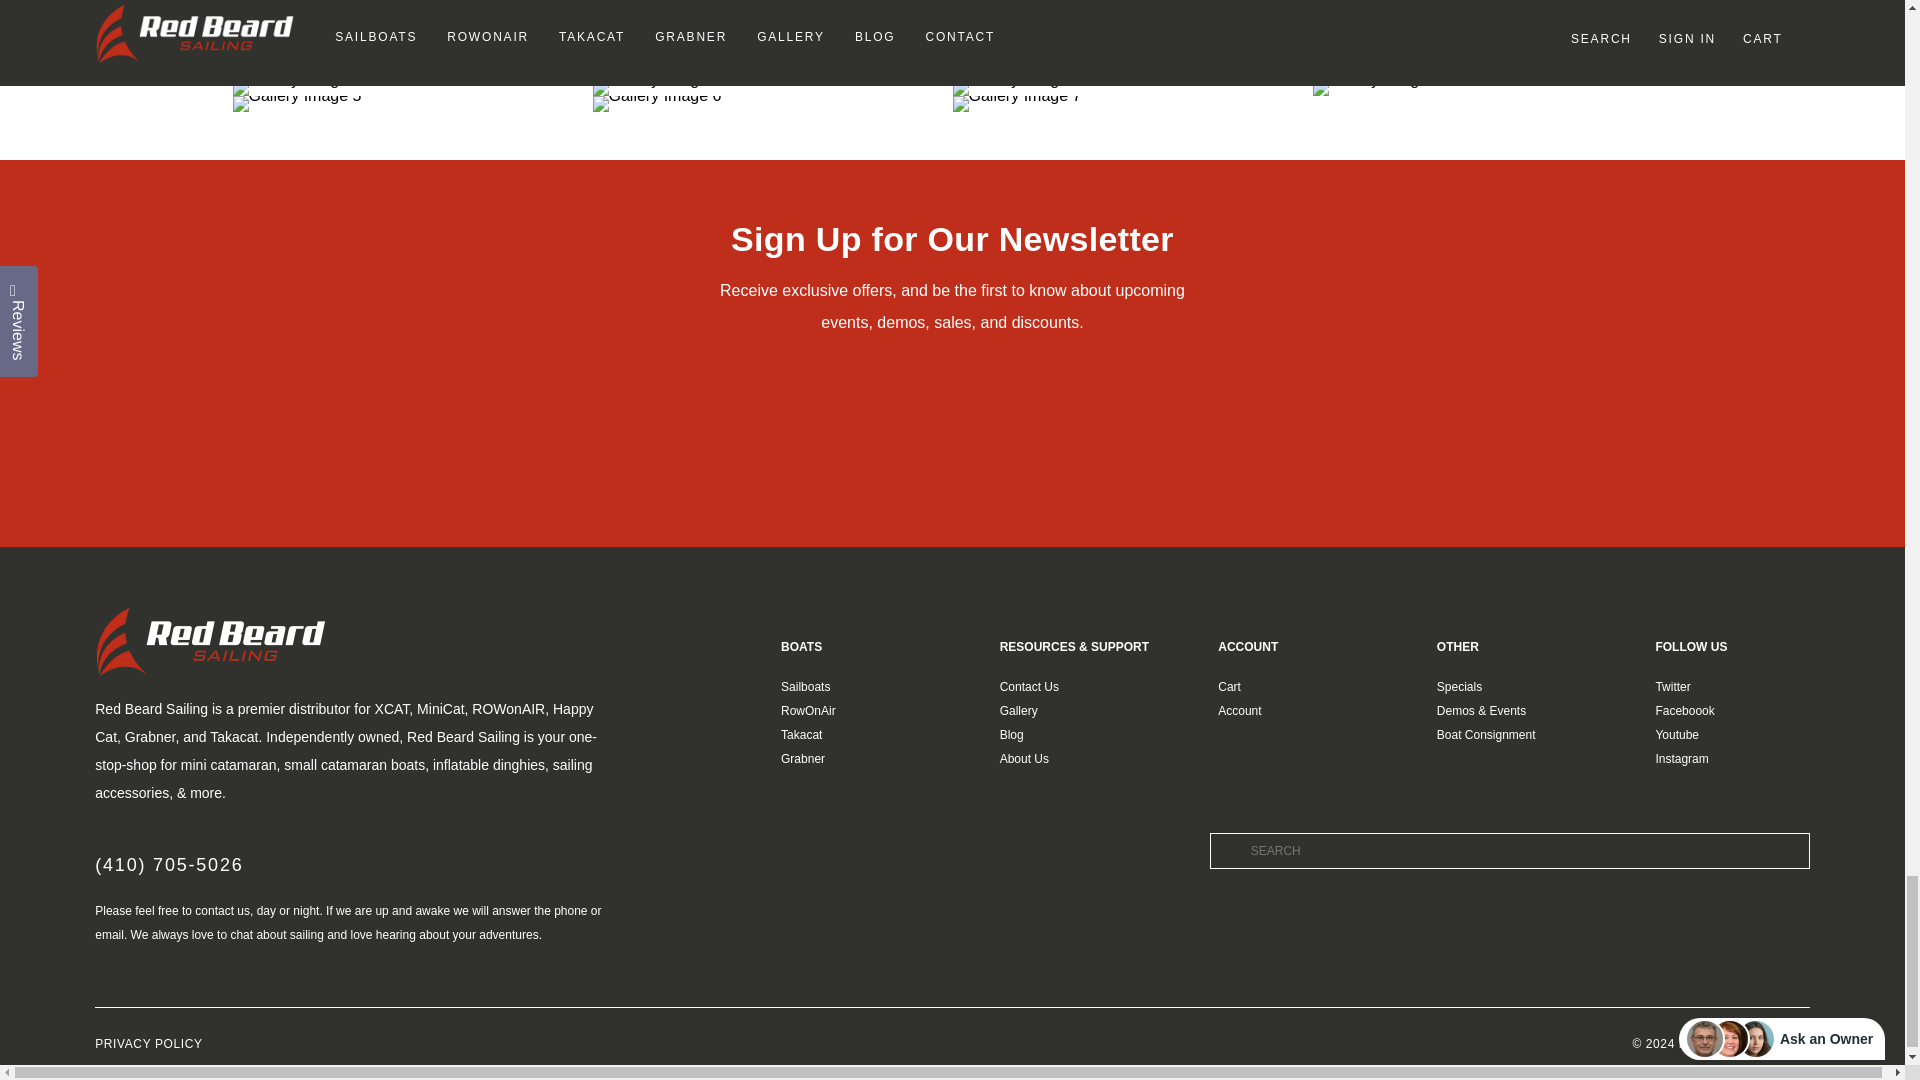 The image size is (1920, 1080). What do you see at coordinates (952, 421) in the screenshot?
I see `Form 0` at bounding box center [952, 421].